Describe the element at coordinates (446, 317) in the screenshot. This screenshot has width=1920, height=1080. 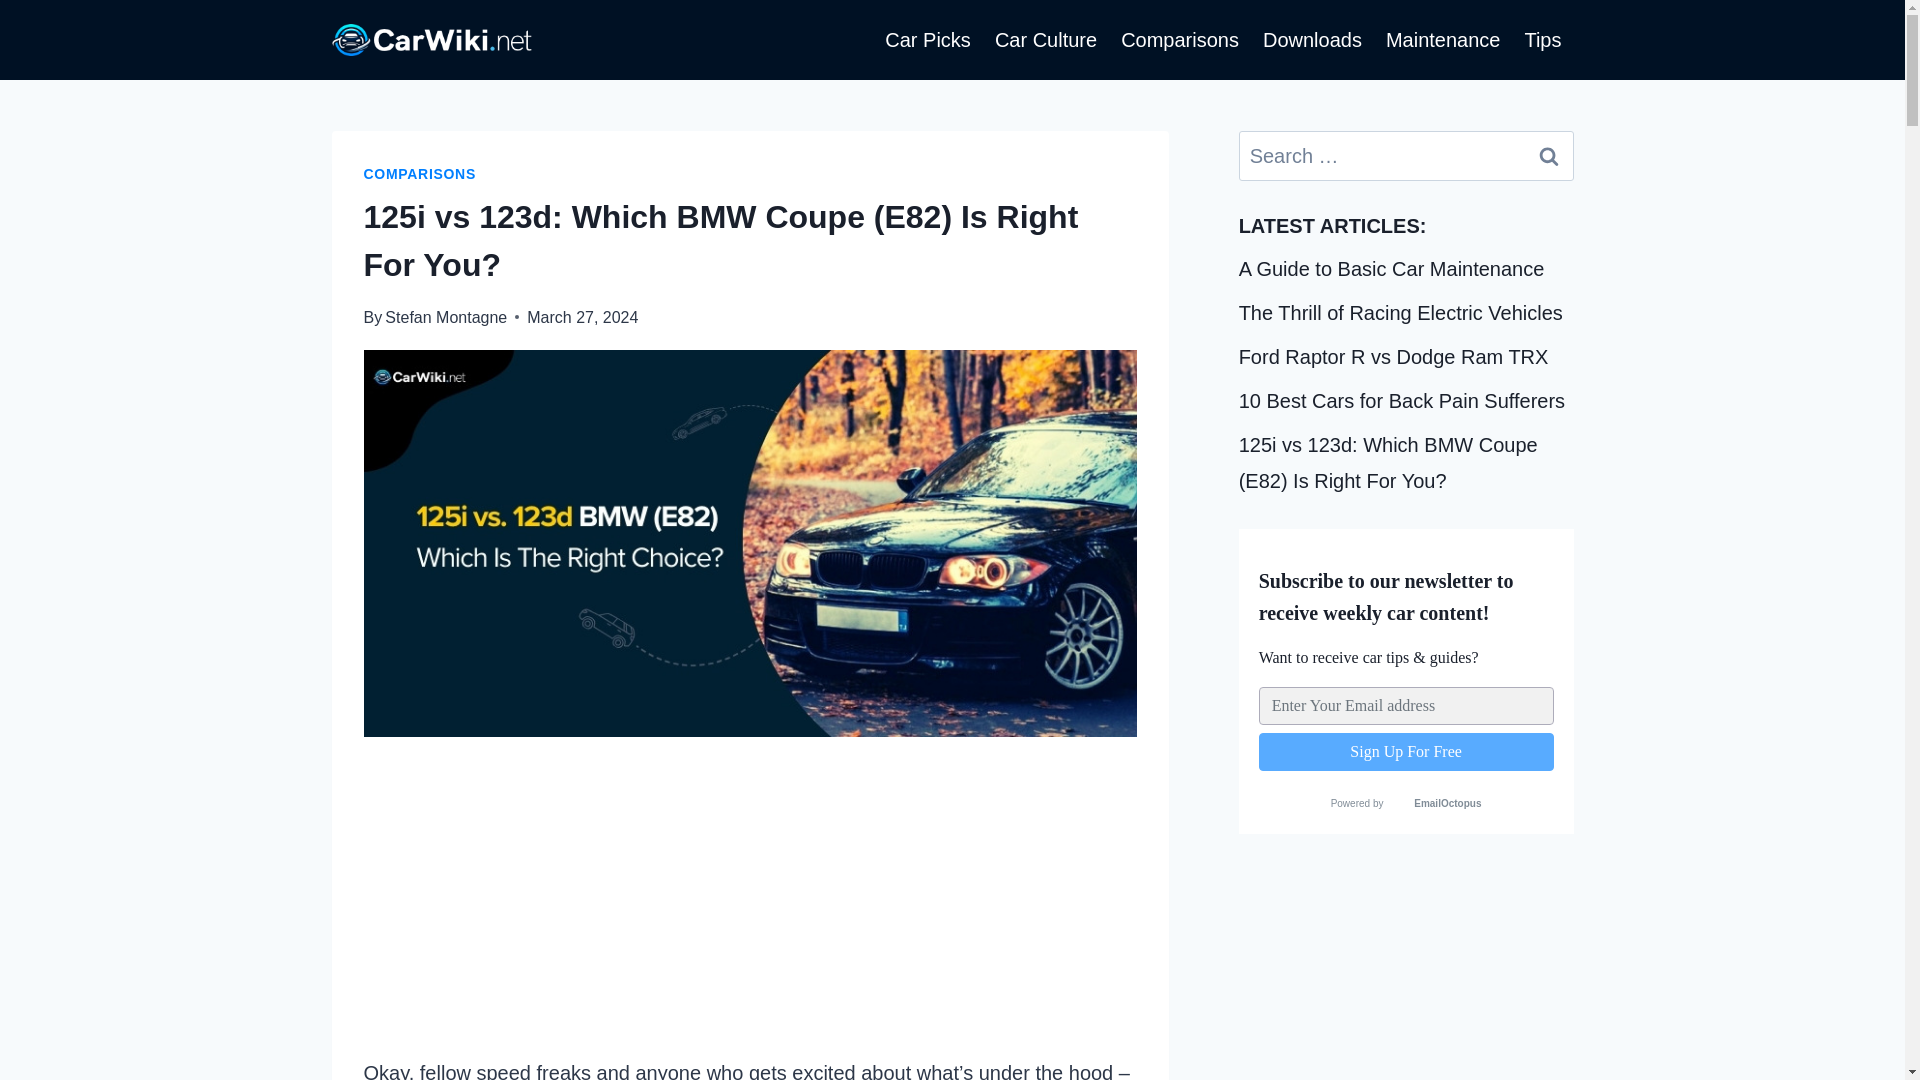
I see `Stefan Montagne` at that location.